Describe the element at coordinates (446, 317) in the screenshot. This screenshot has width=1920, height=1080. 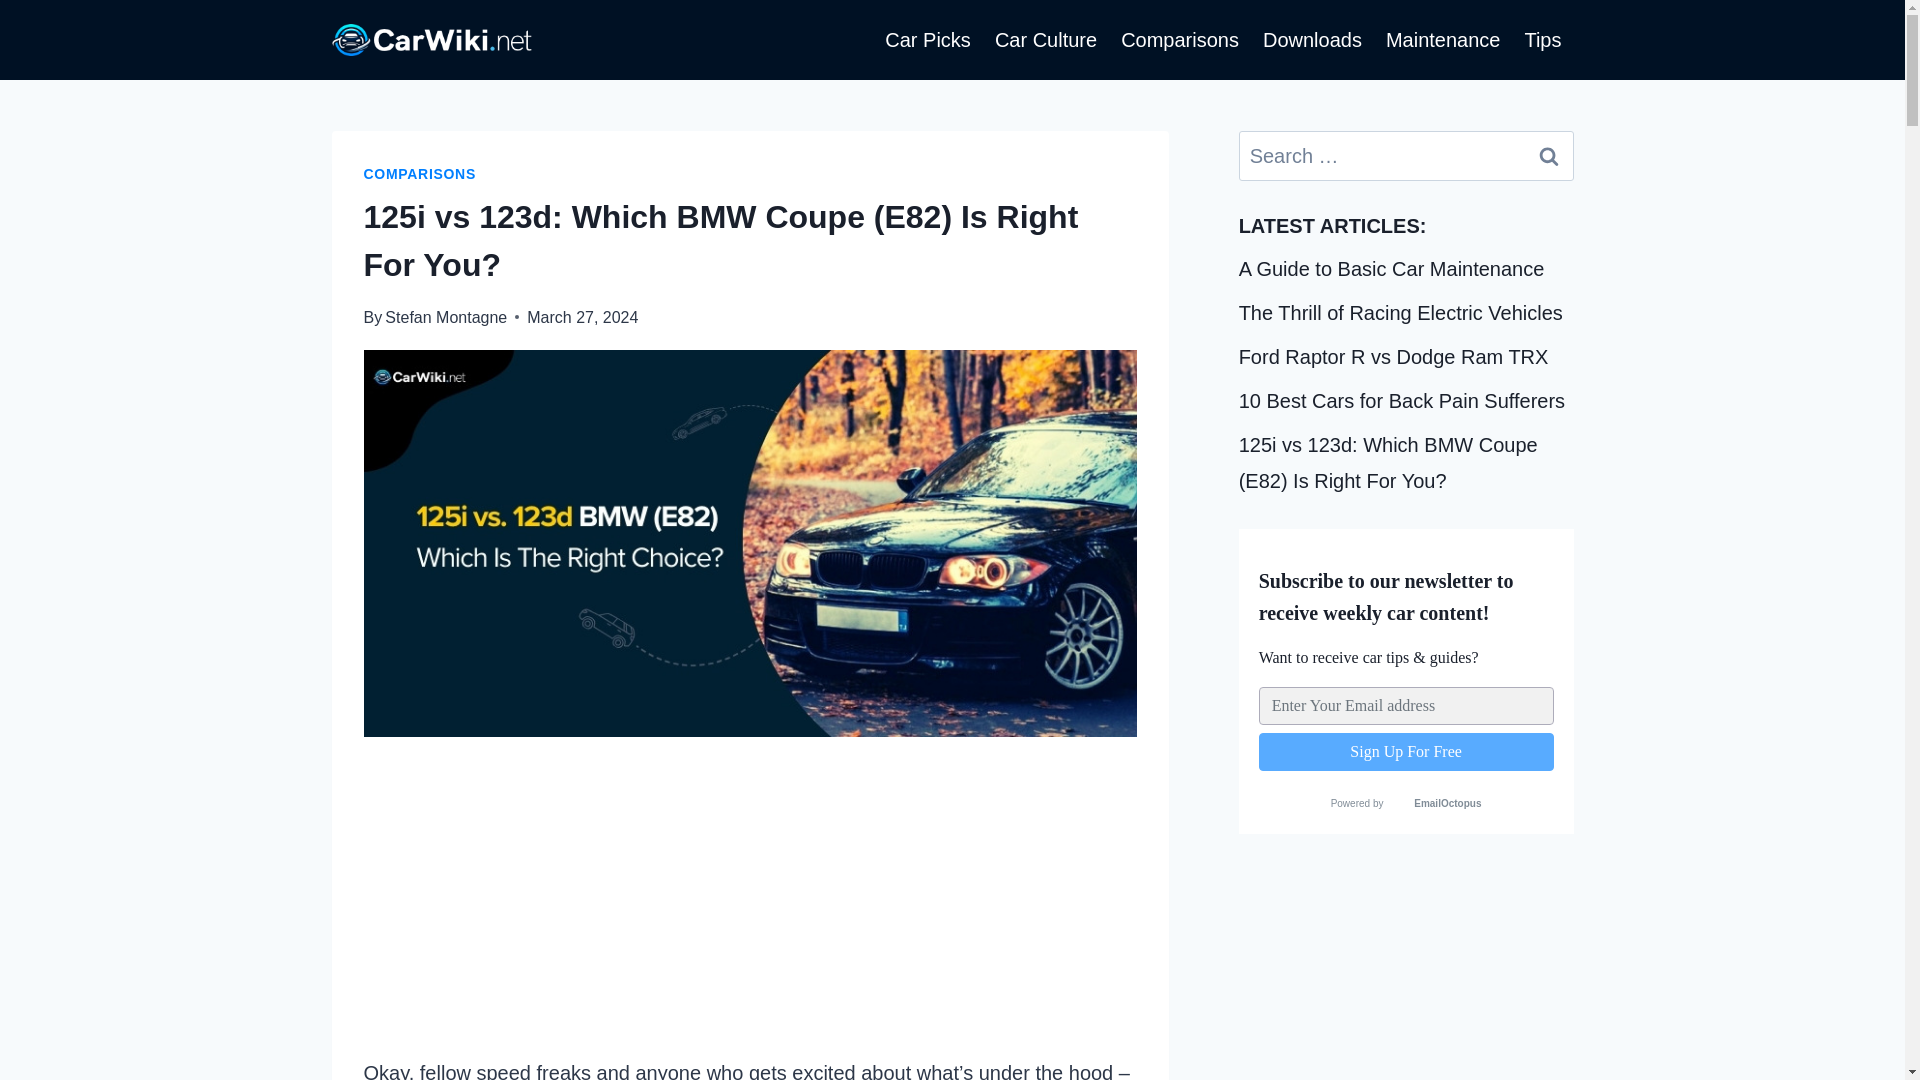
I see `Stefan Montagne` at that location.